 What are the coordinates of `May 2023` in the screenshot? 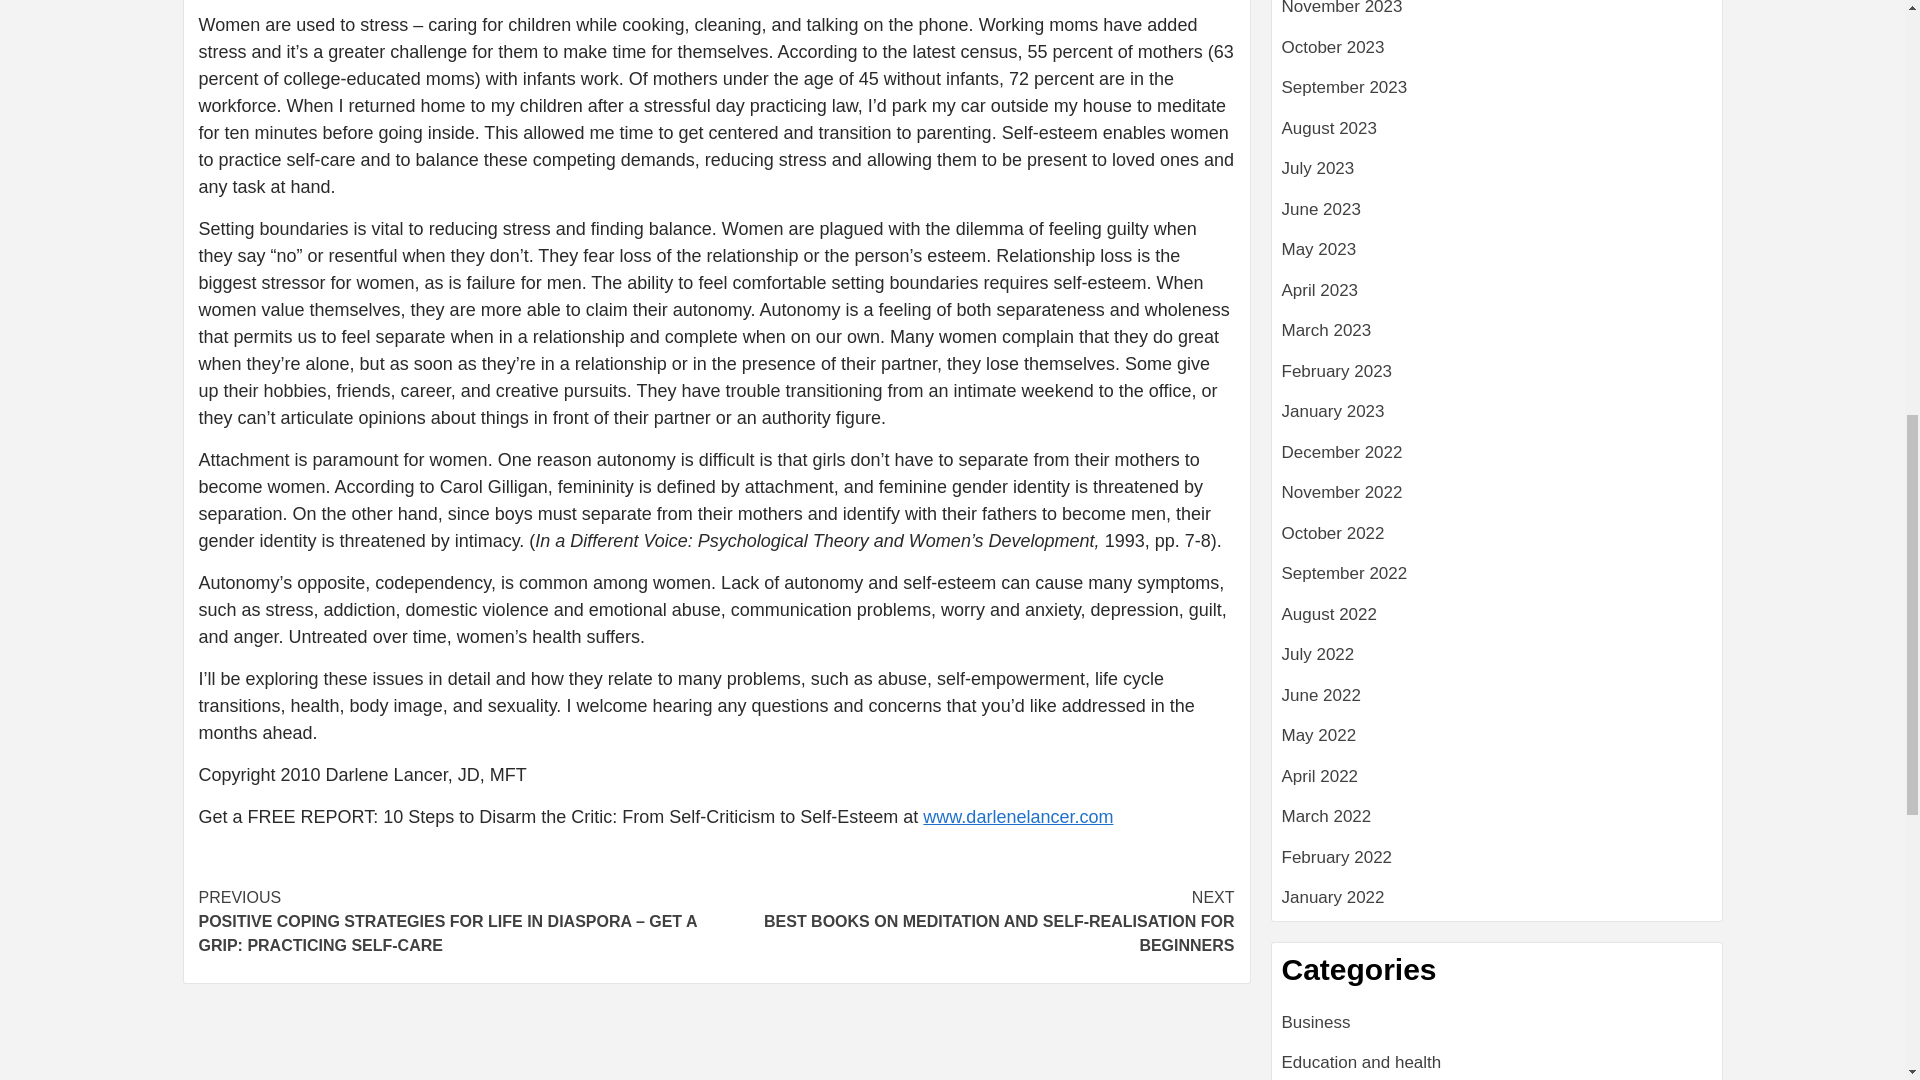 It's located at (1497, 256).